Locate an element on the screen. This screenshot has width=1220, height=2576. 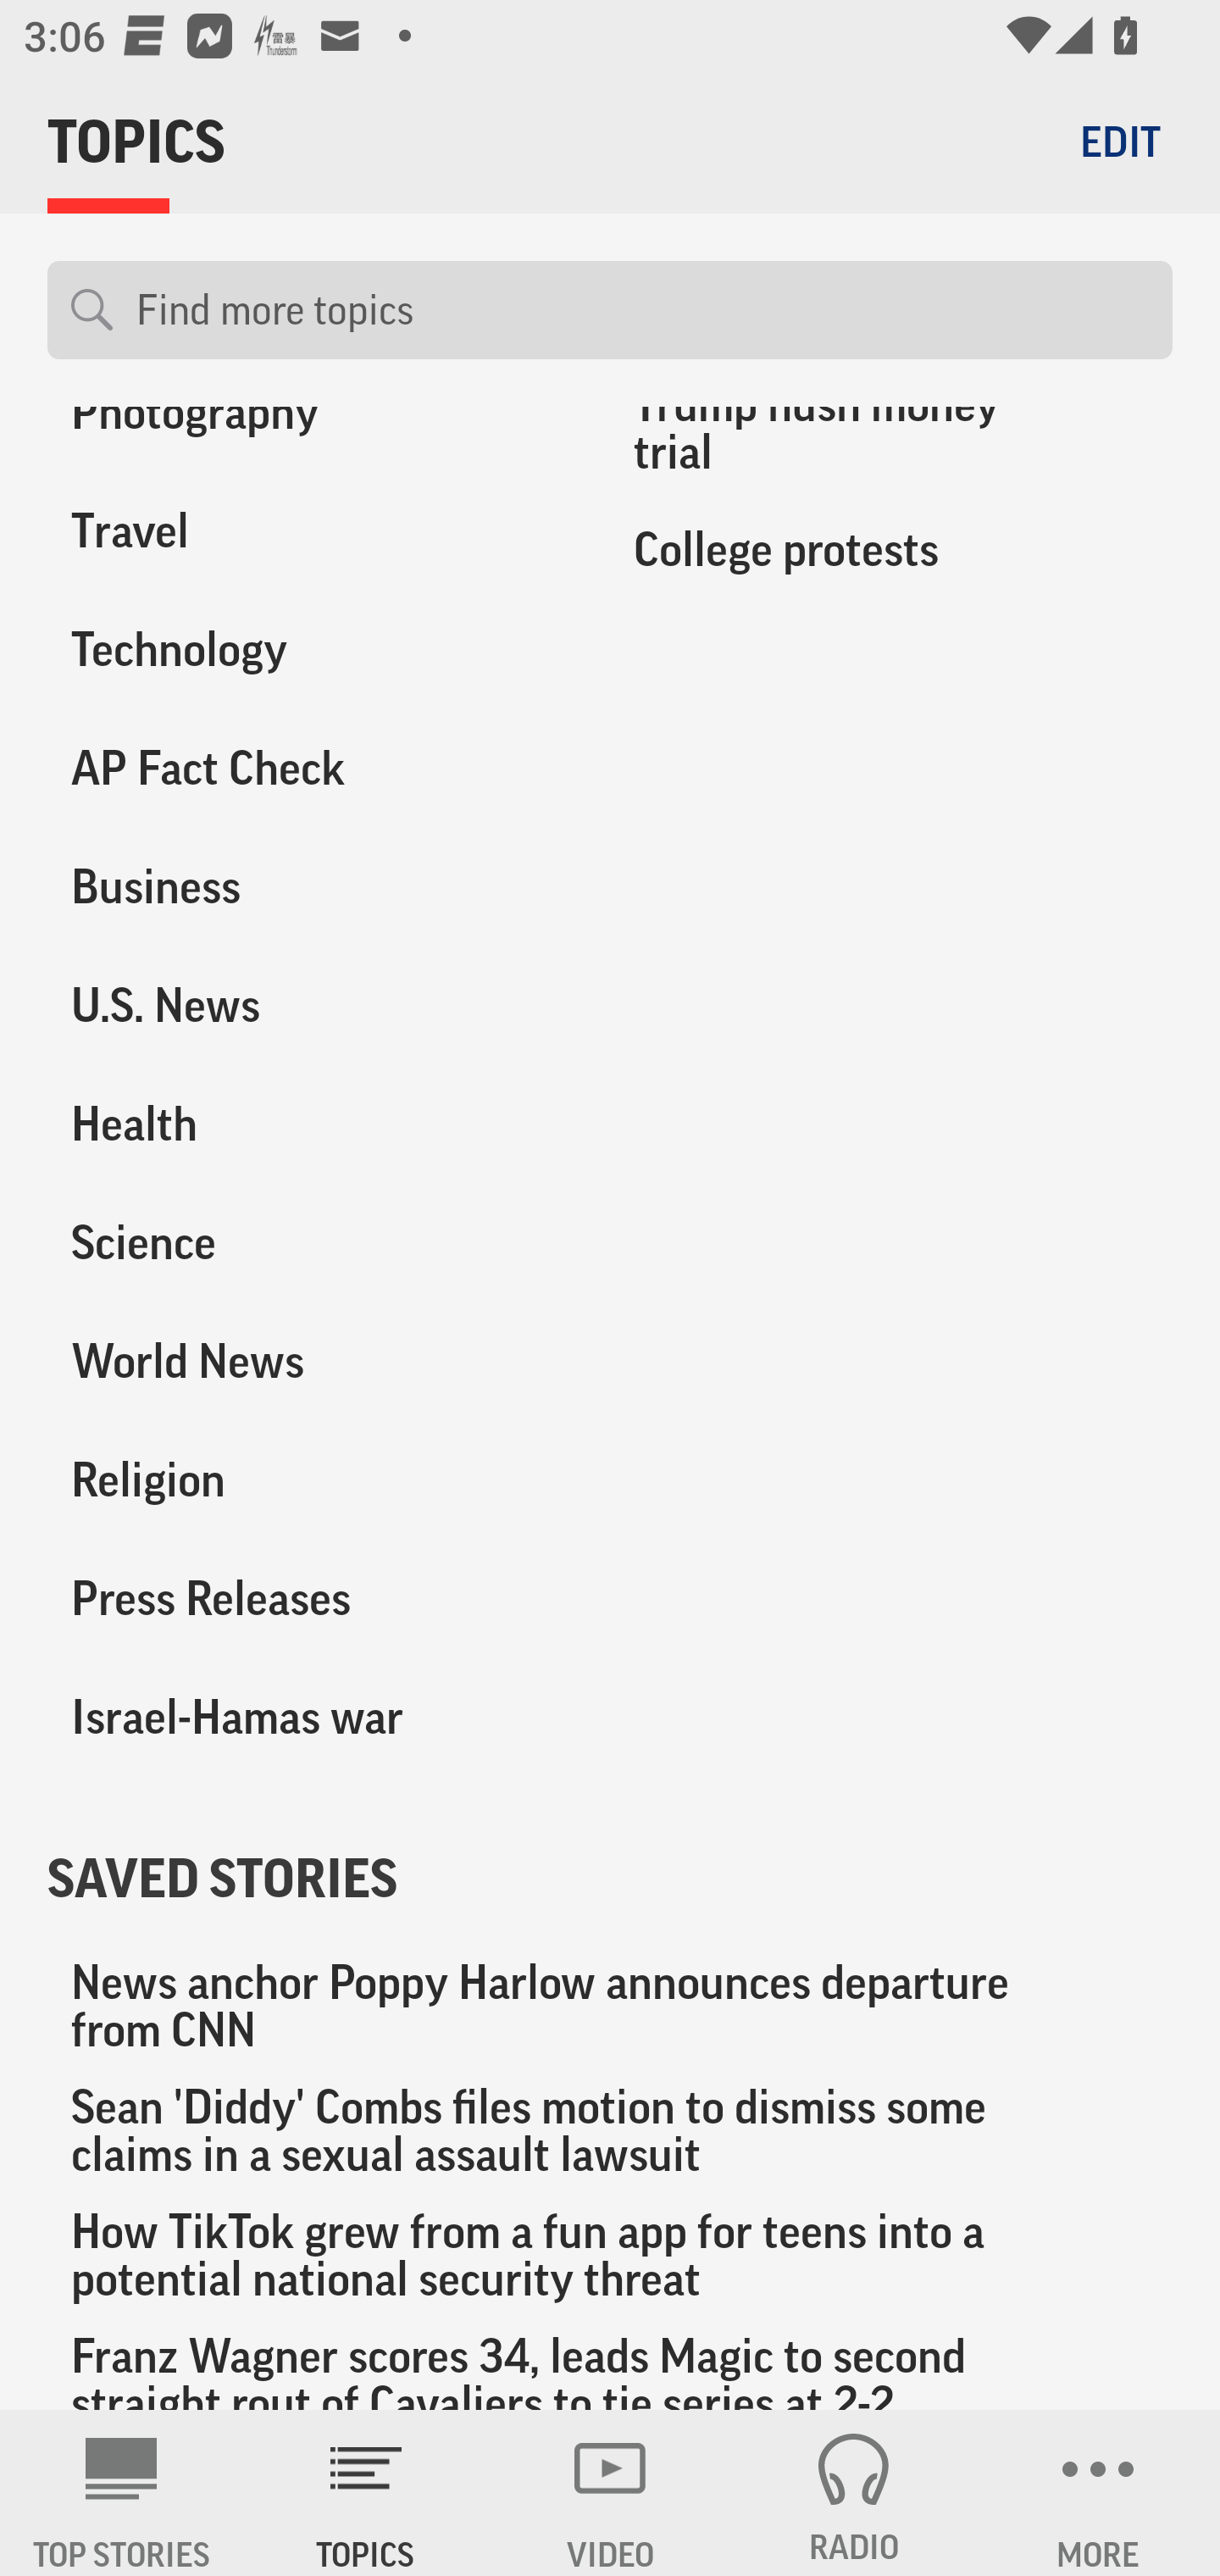
EDIT is located at coordinates (1120, 141).